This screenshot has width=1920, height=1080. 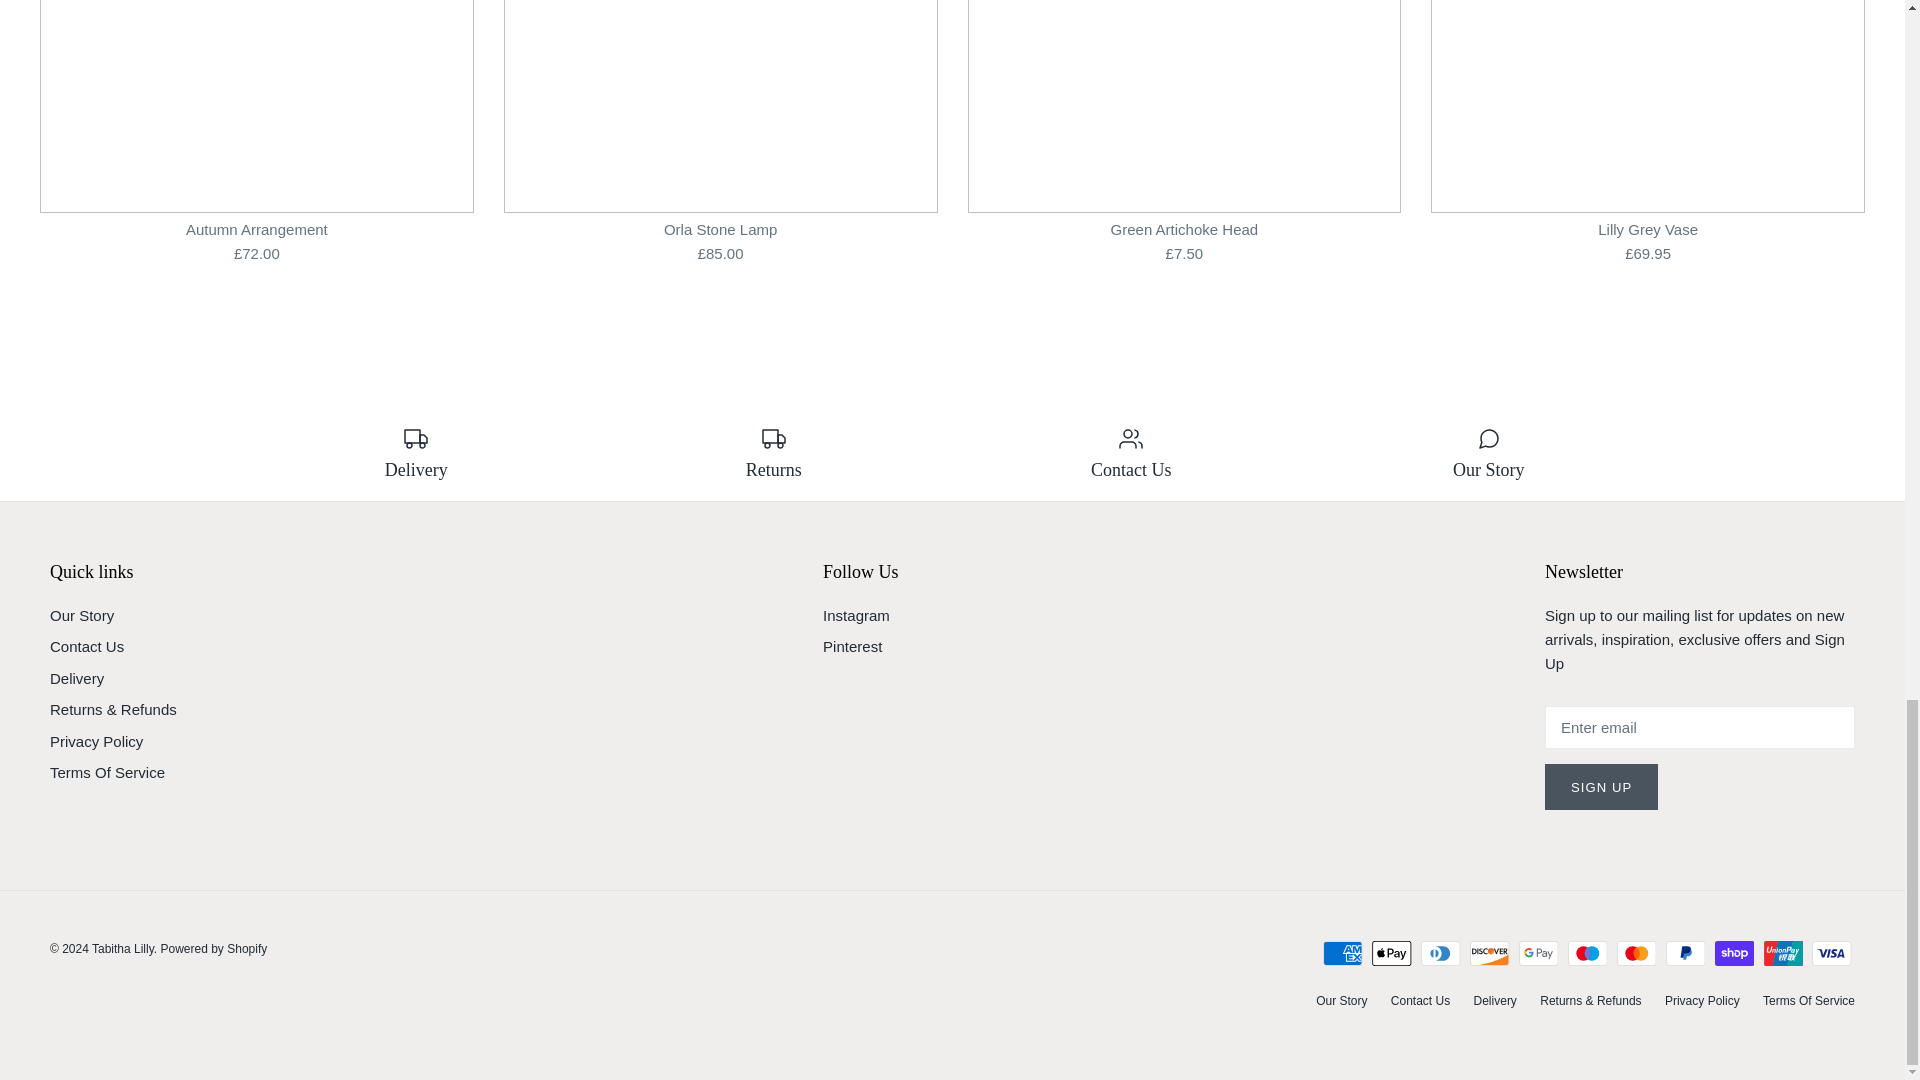 What do you see at coordinates (1392, 952) in the screenshot?
I see `Apple Pay` at bounding box center [1392, 952].